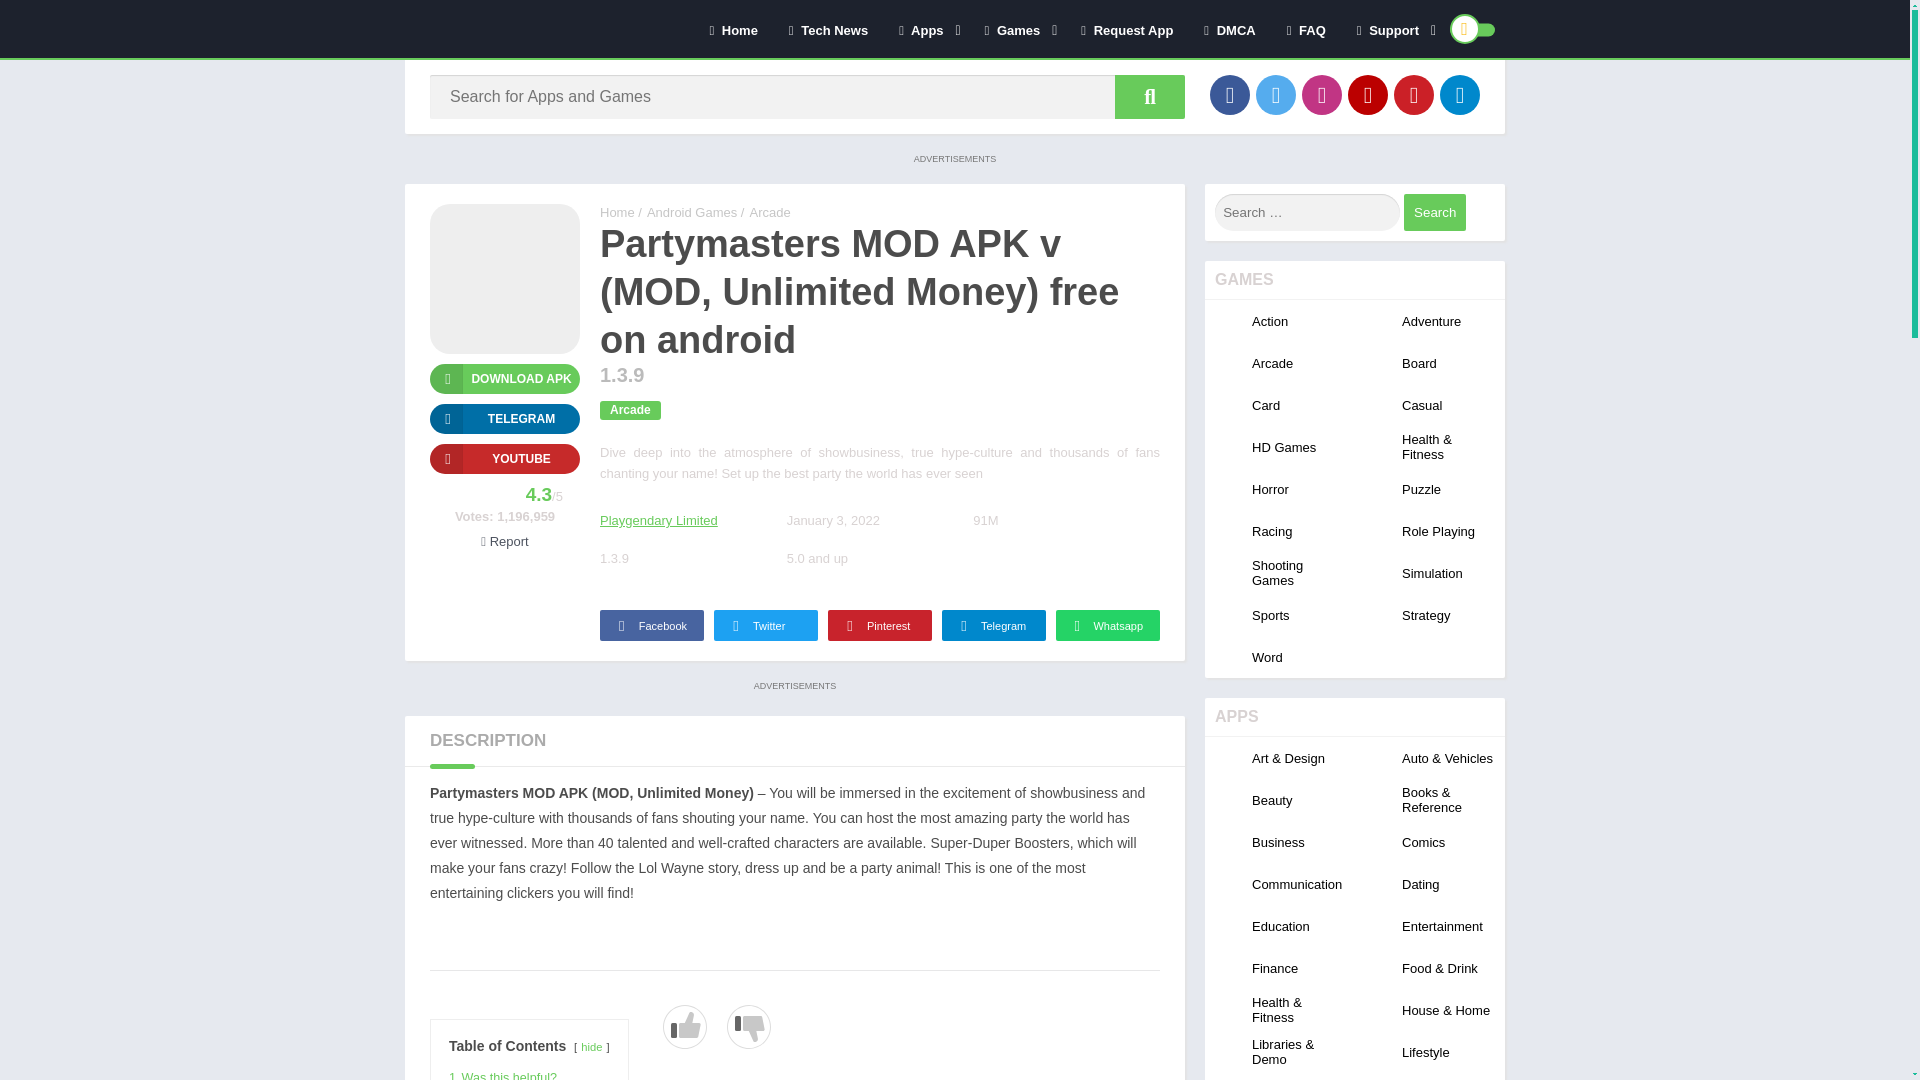 This screenshot has height=1080, width=1920. Describe the element at coordinates (1434, 212) in the screenshot. I see `Search` at that location.